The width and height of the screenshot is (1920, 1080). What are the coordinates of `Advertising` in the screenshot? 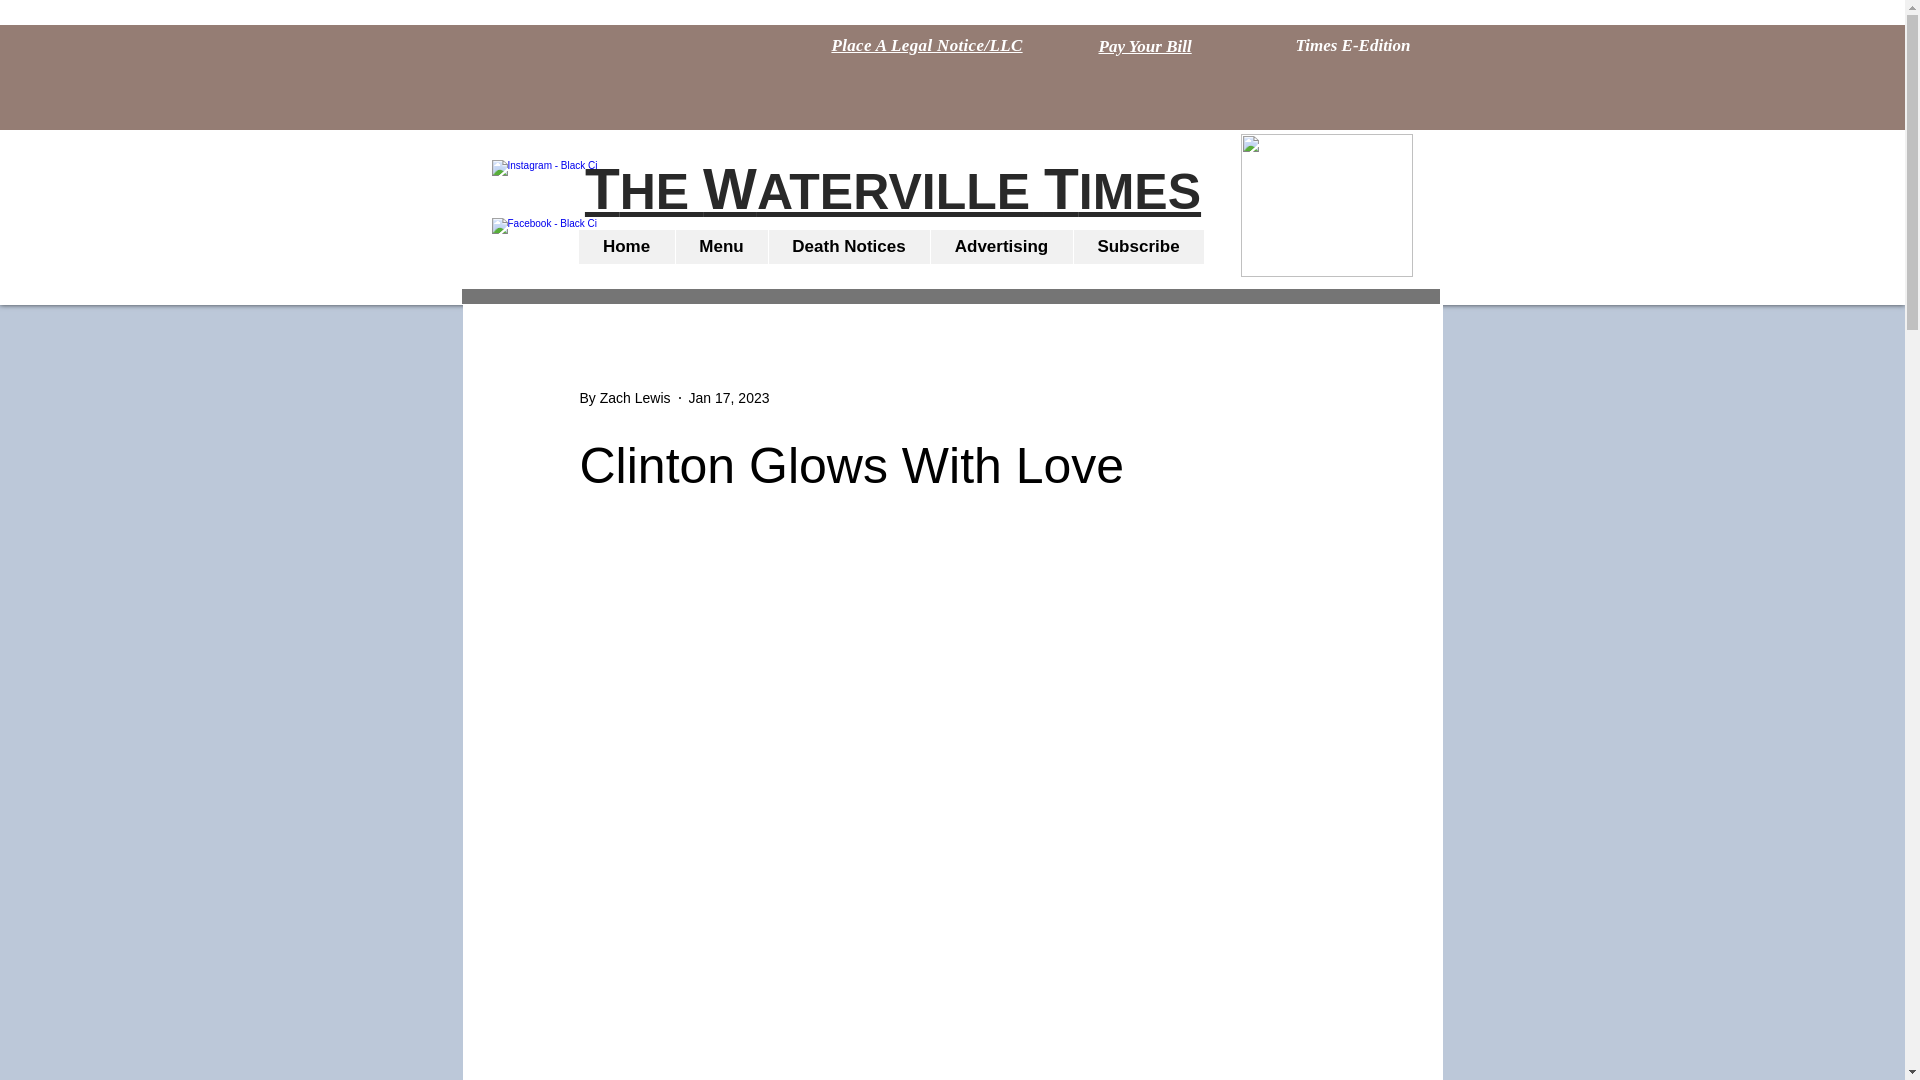 It's located at (1001, 246).